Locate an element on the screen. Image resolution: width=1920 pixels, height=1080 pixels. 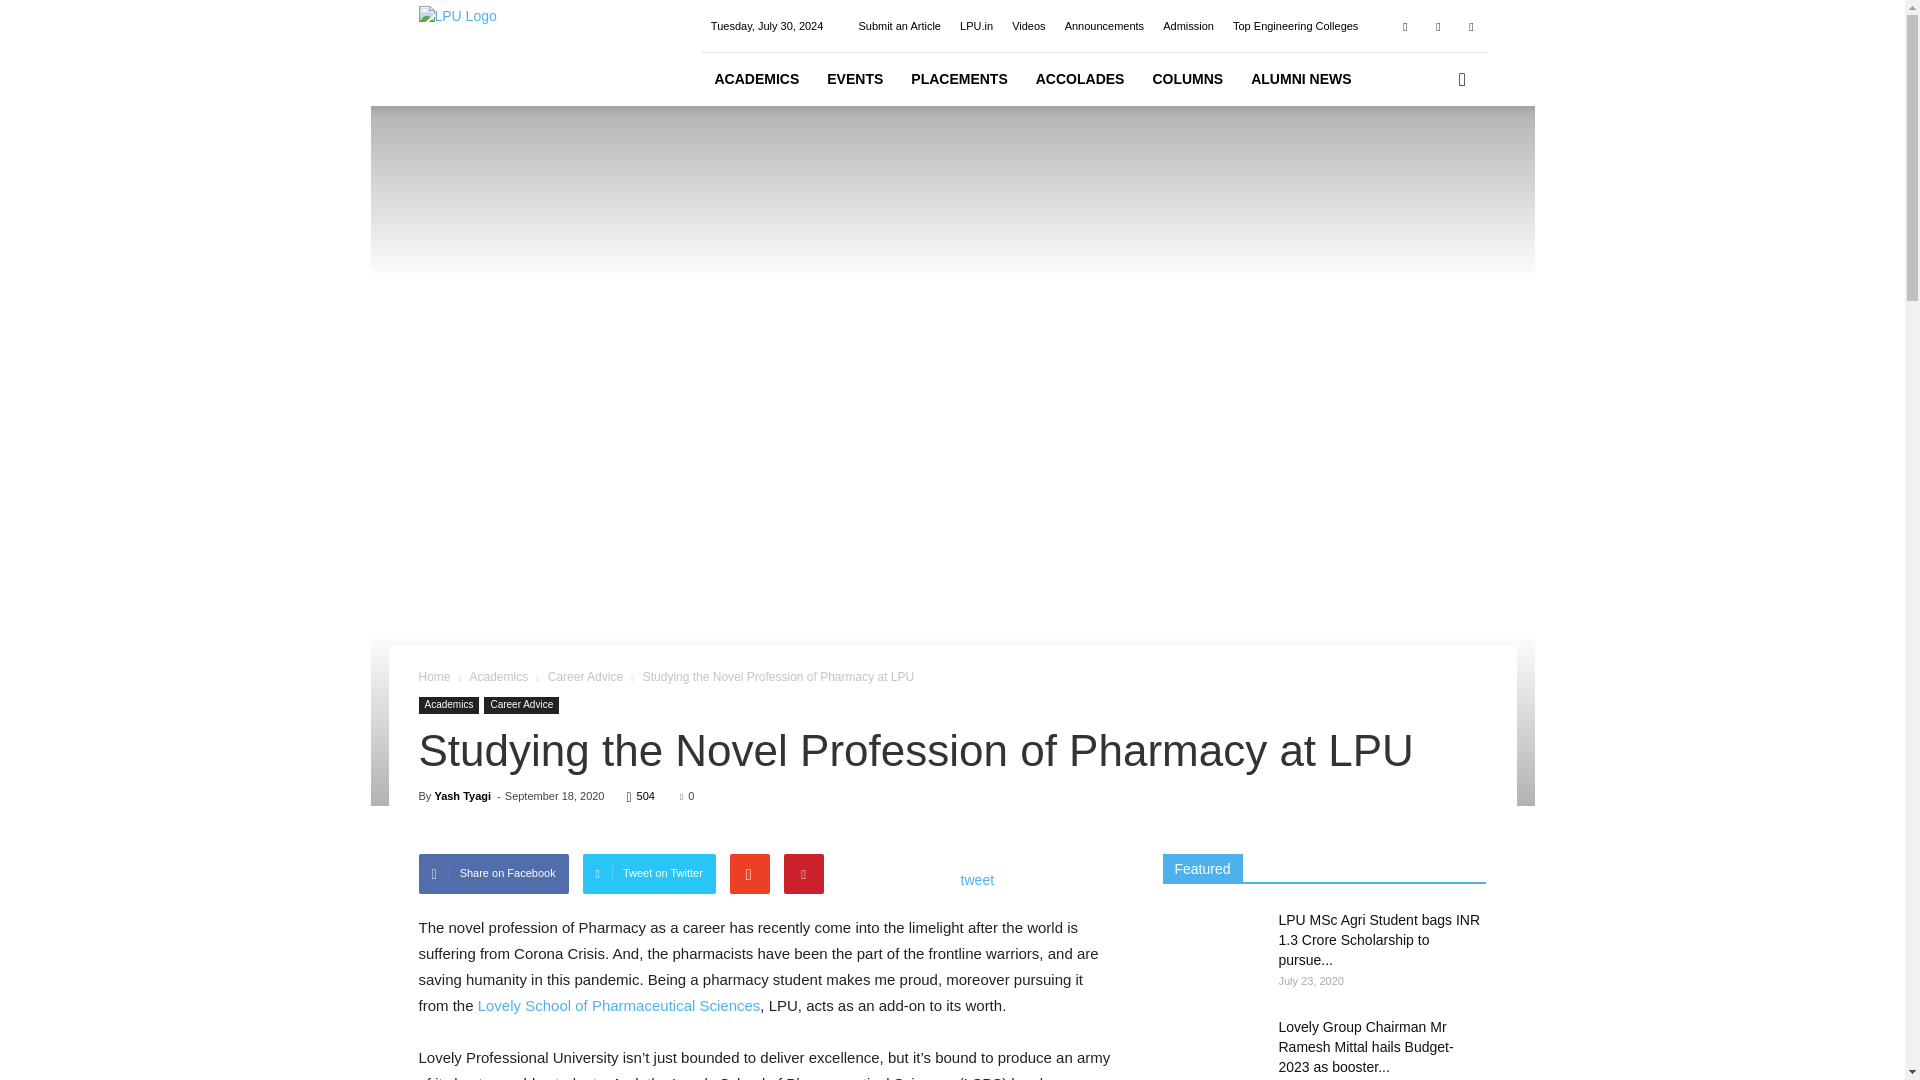
Admission is located at coordinates (1188, 26).